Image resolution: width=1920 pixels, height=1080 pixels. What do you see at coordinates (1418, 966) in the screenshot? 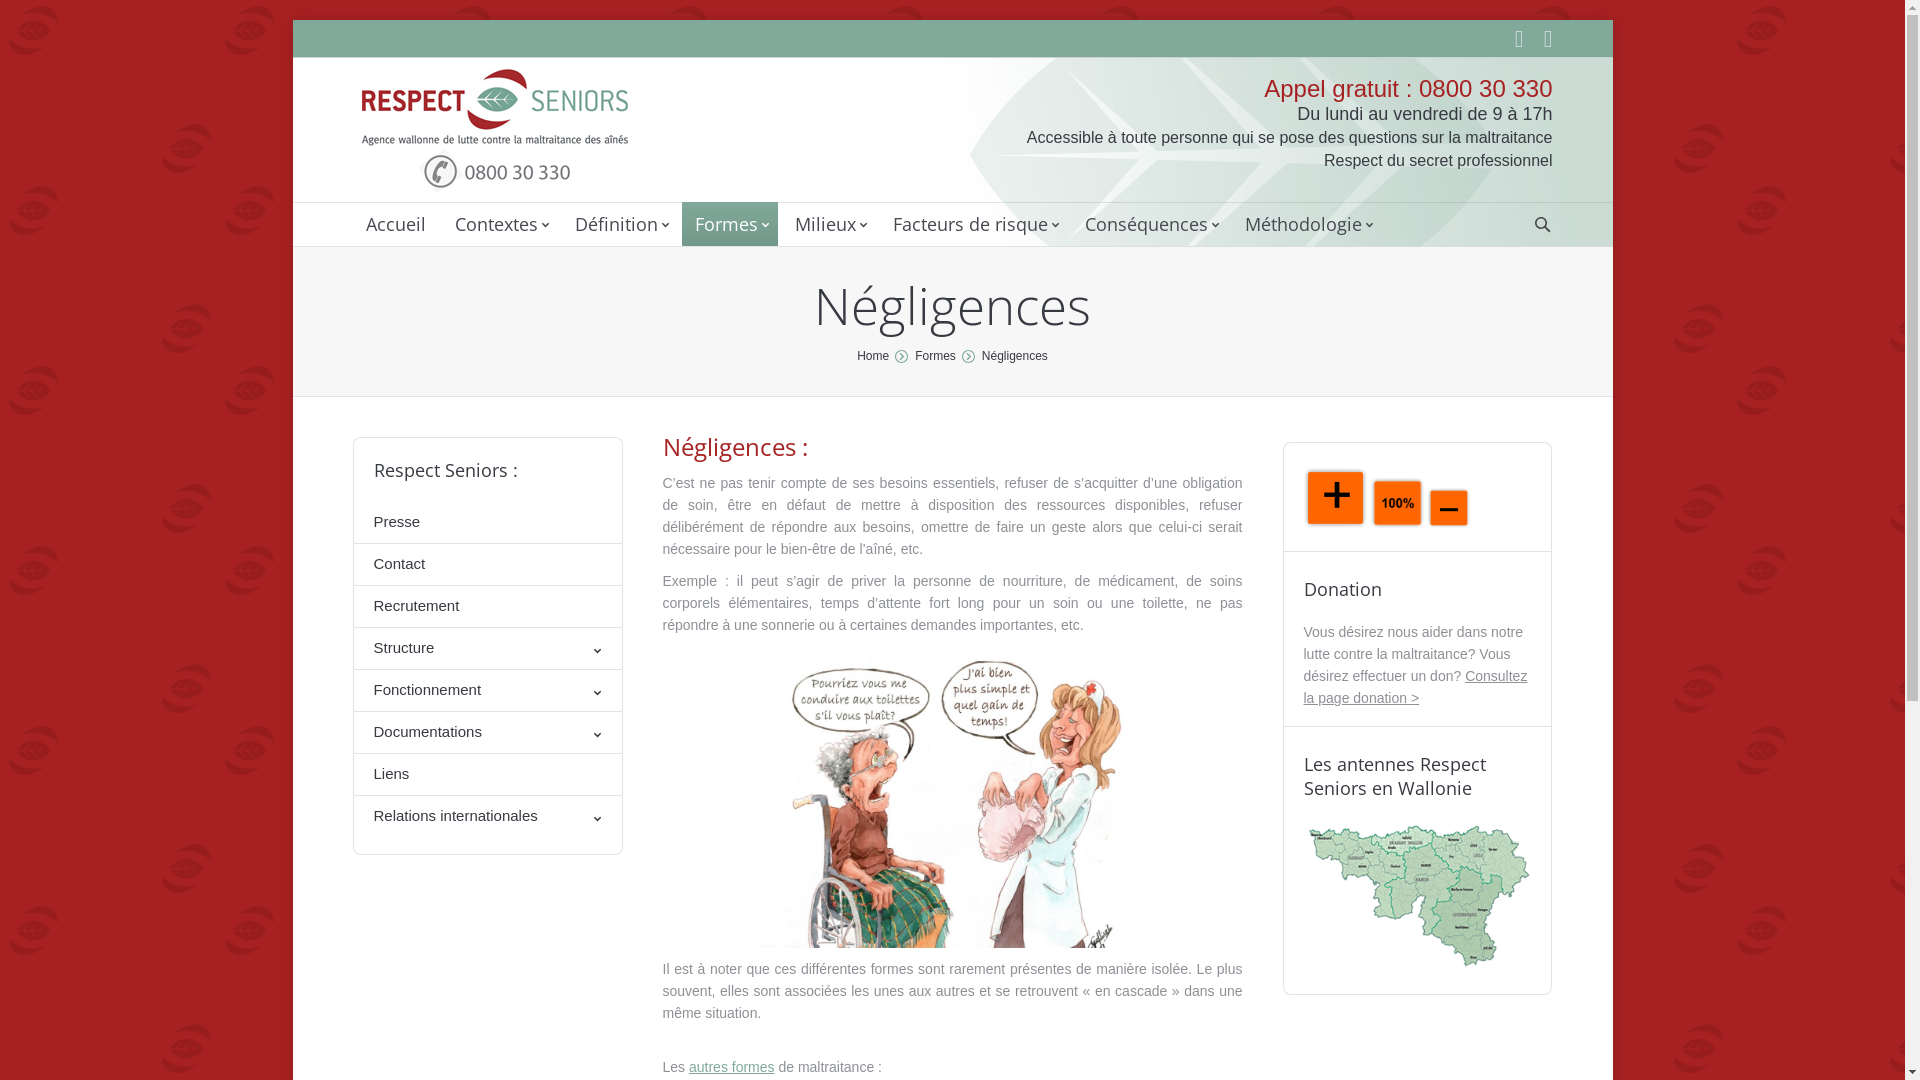
I see `Les antennes Respect Seniors en Wallonie` at bounding box center [1418, 966].